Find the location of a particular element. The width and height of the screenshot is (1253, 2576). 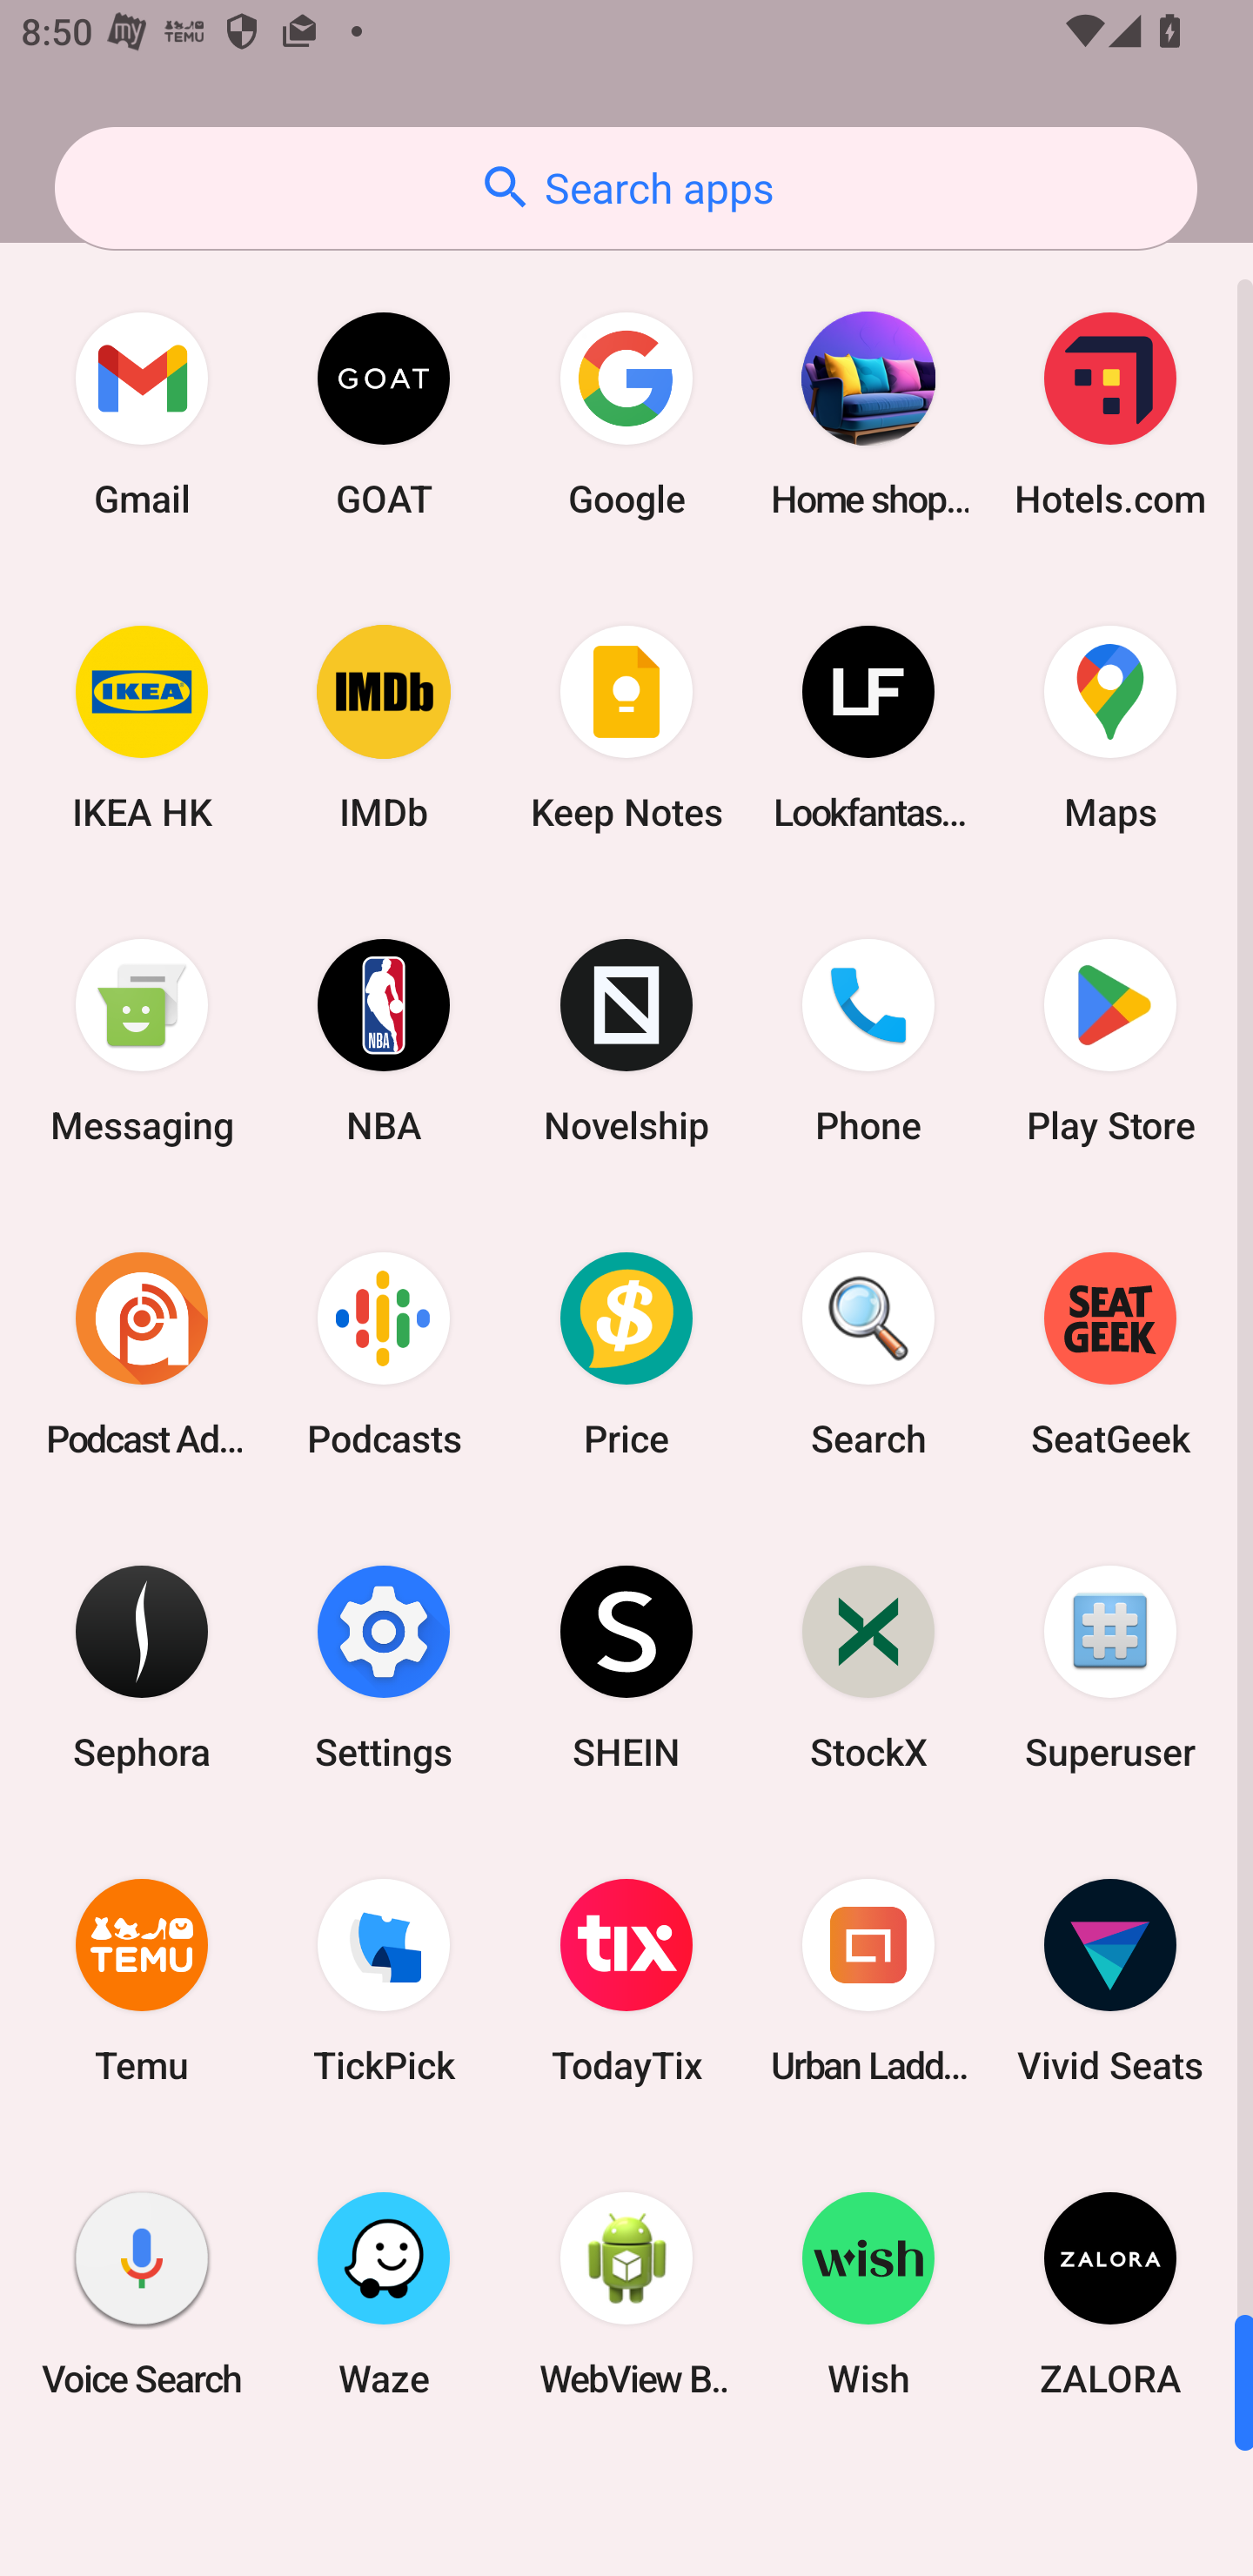

Price is located at coordinates (626, 1353).